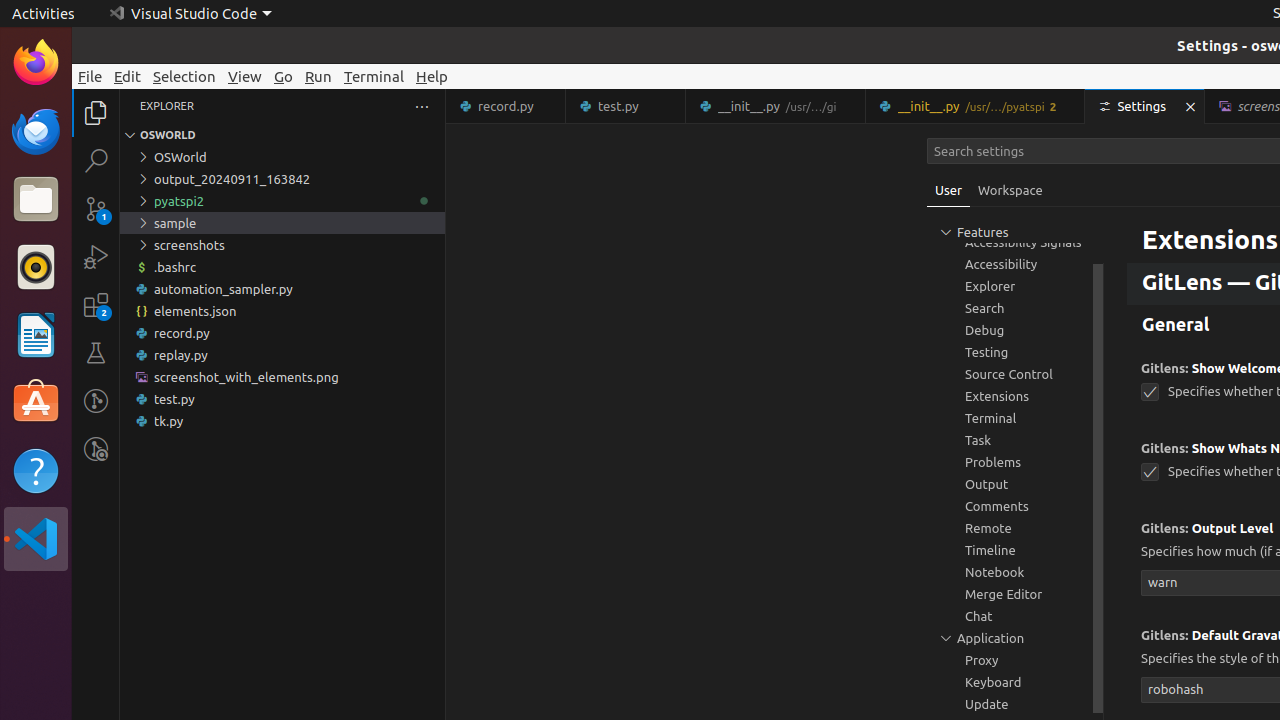  I want to click on __init__.py, so click(976, 106).